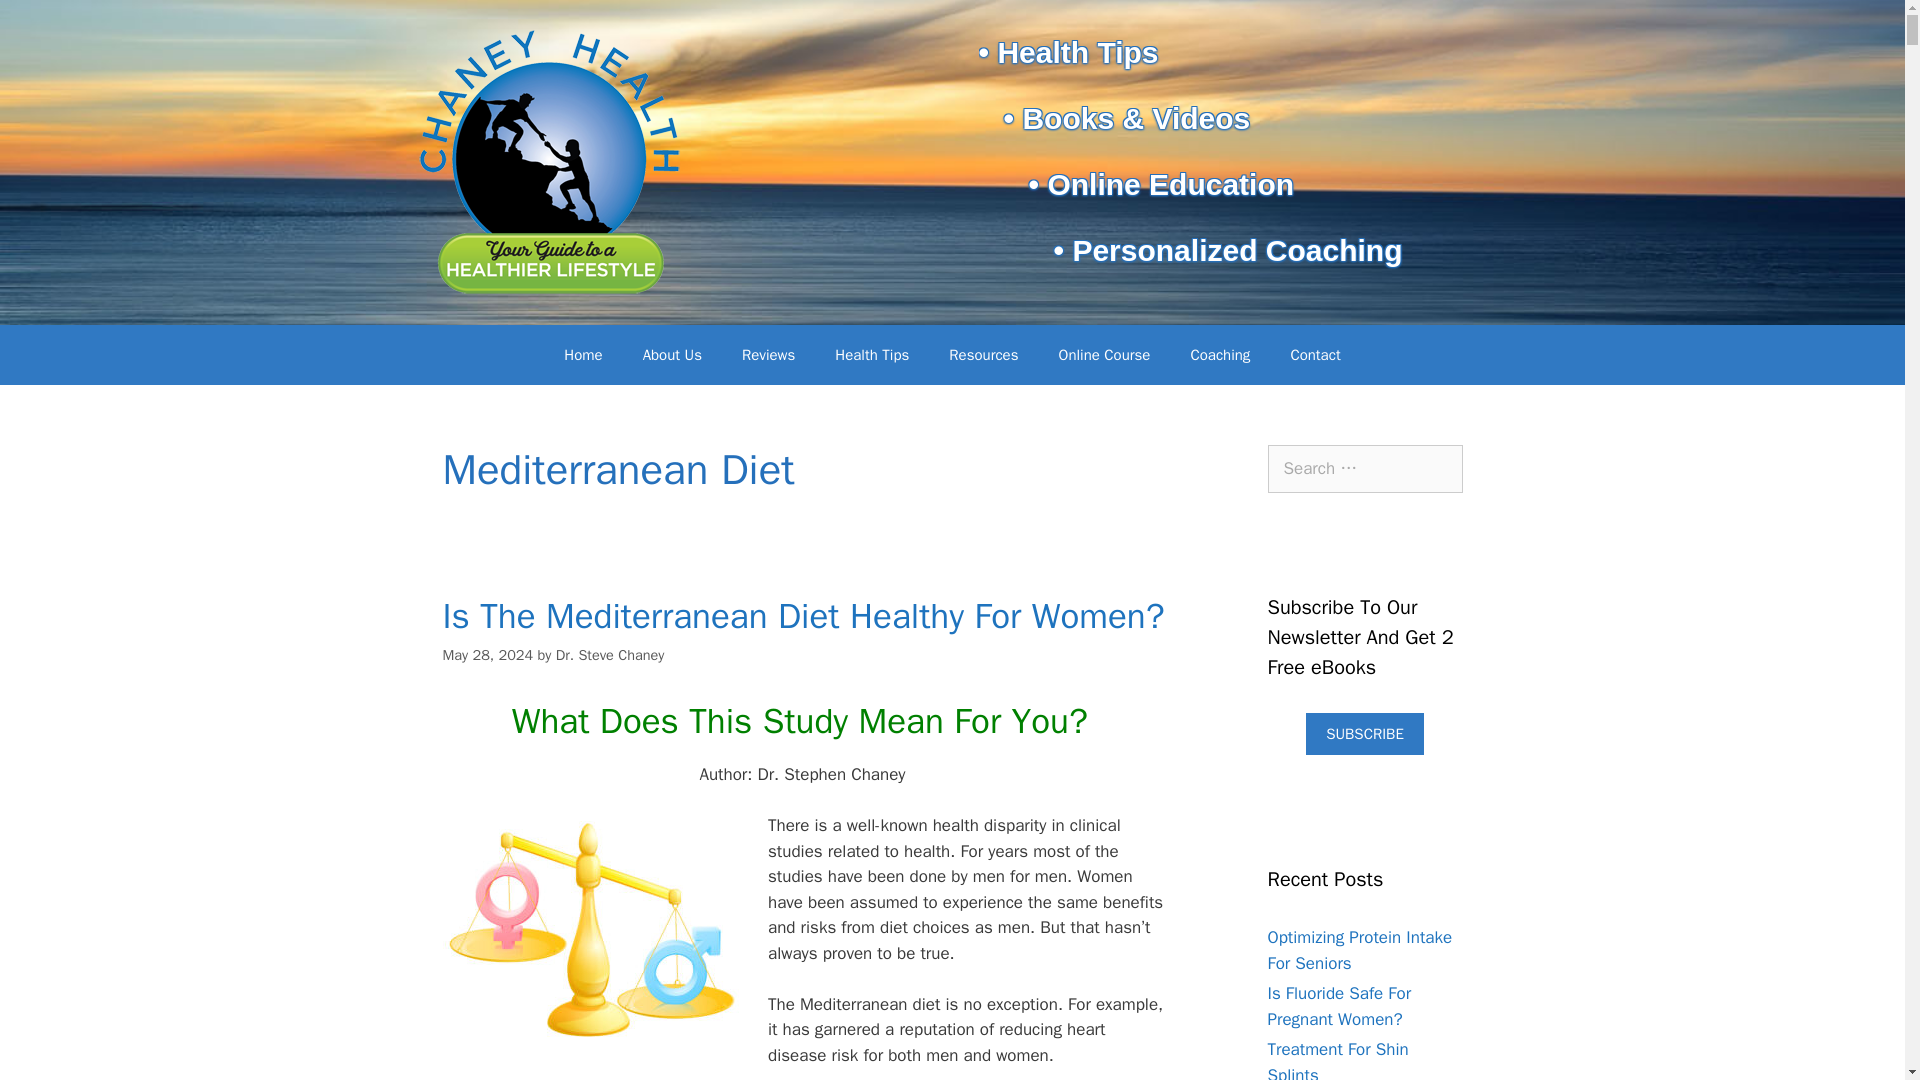  What do you see at coordinates (1314, 354) in the screenshot?
I see `Contact` at bounding box center [1314, 354].